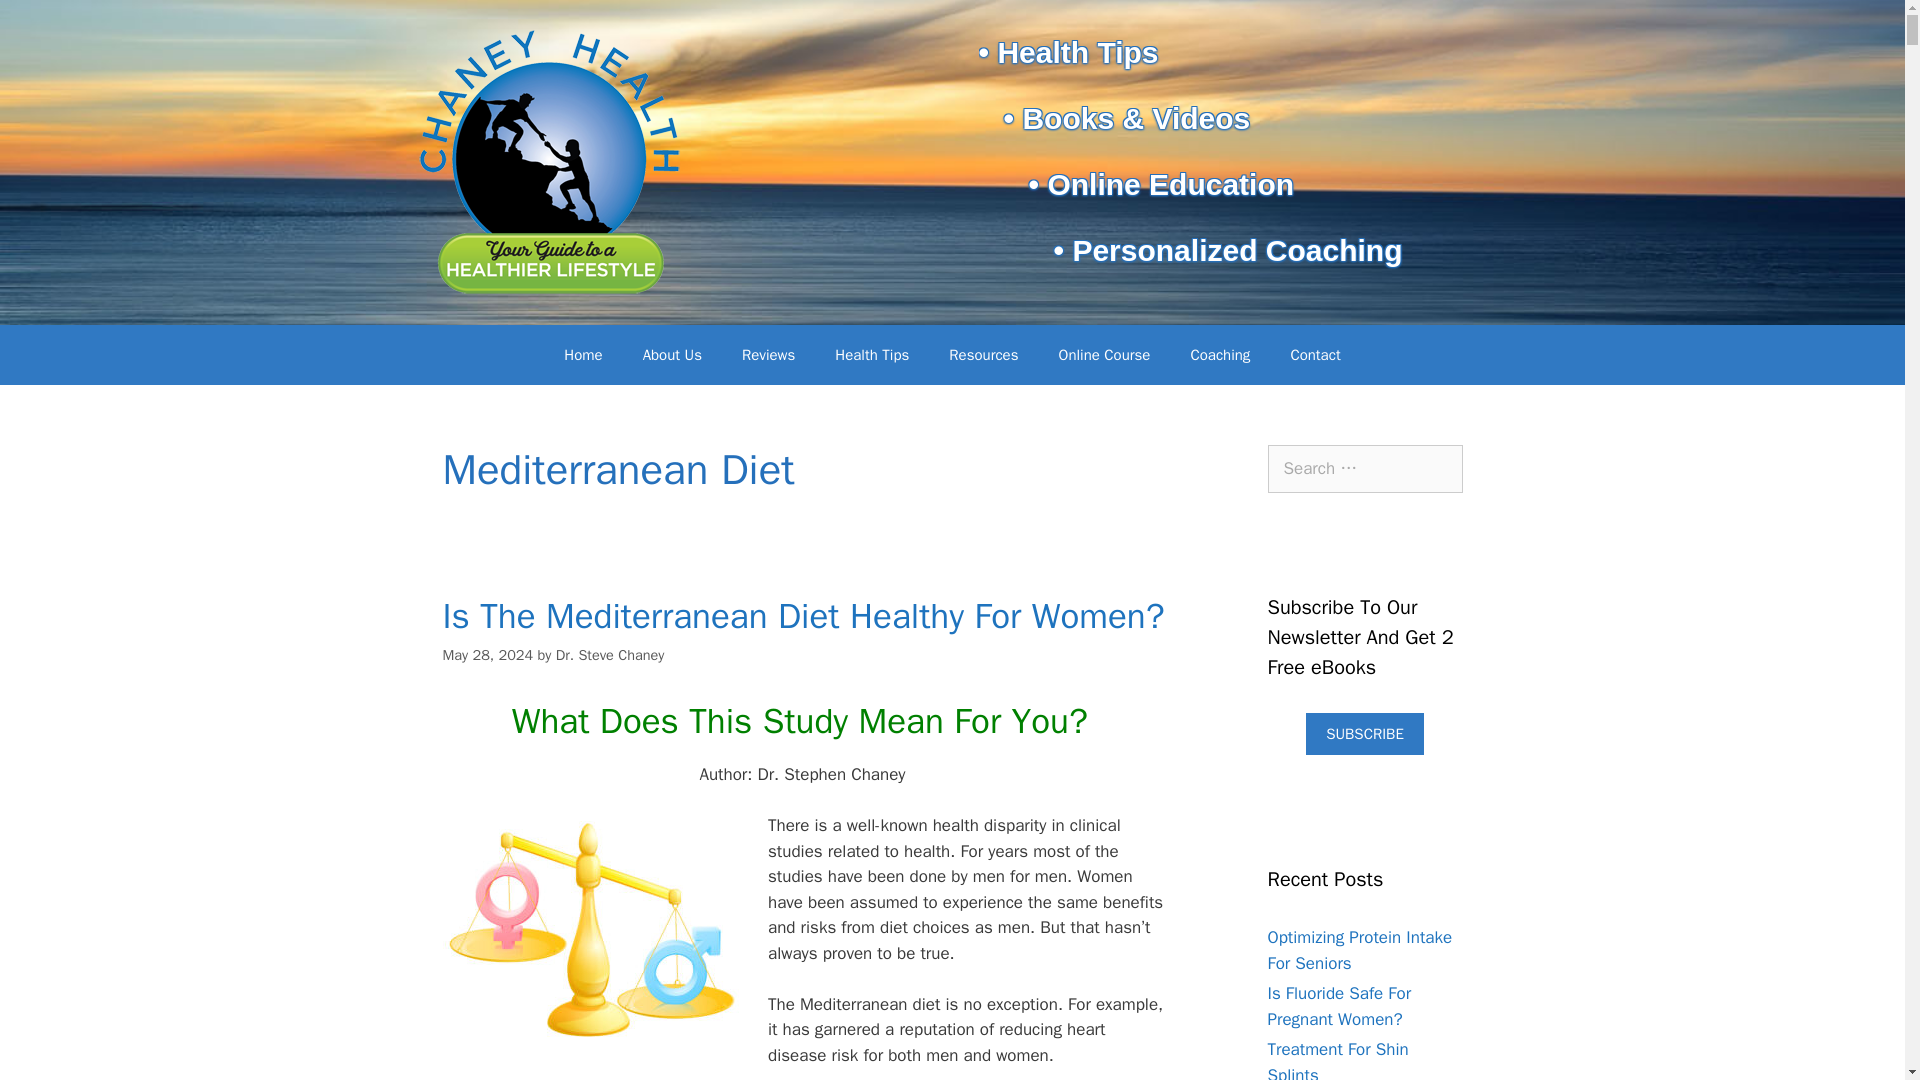  What do you see at coordinates (1314, 354) in the screenshot?
I see `Contact` at bounding box center [1314, 354].